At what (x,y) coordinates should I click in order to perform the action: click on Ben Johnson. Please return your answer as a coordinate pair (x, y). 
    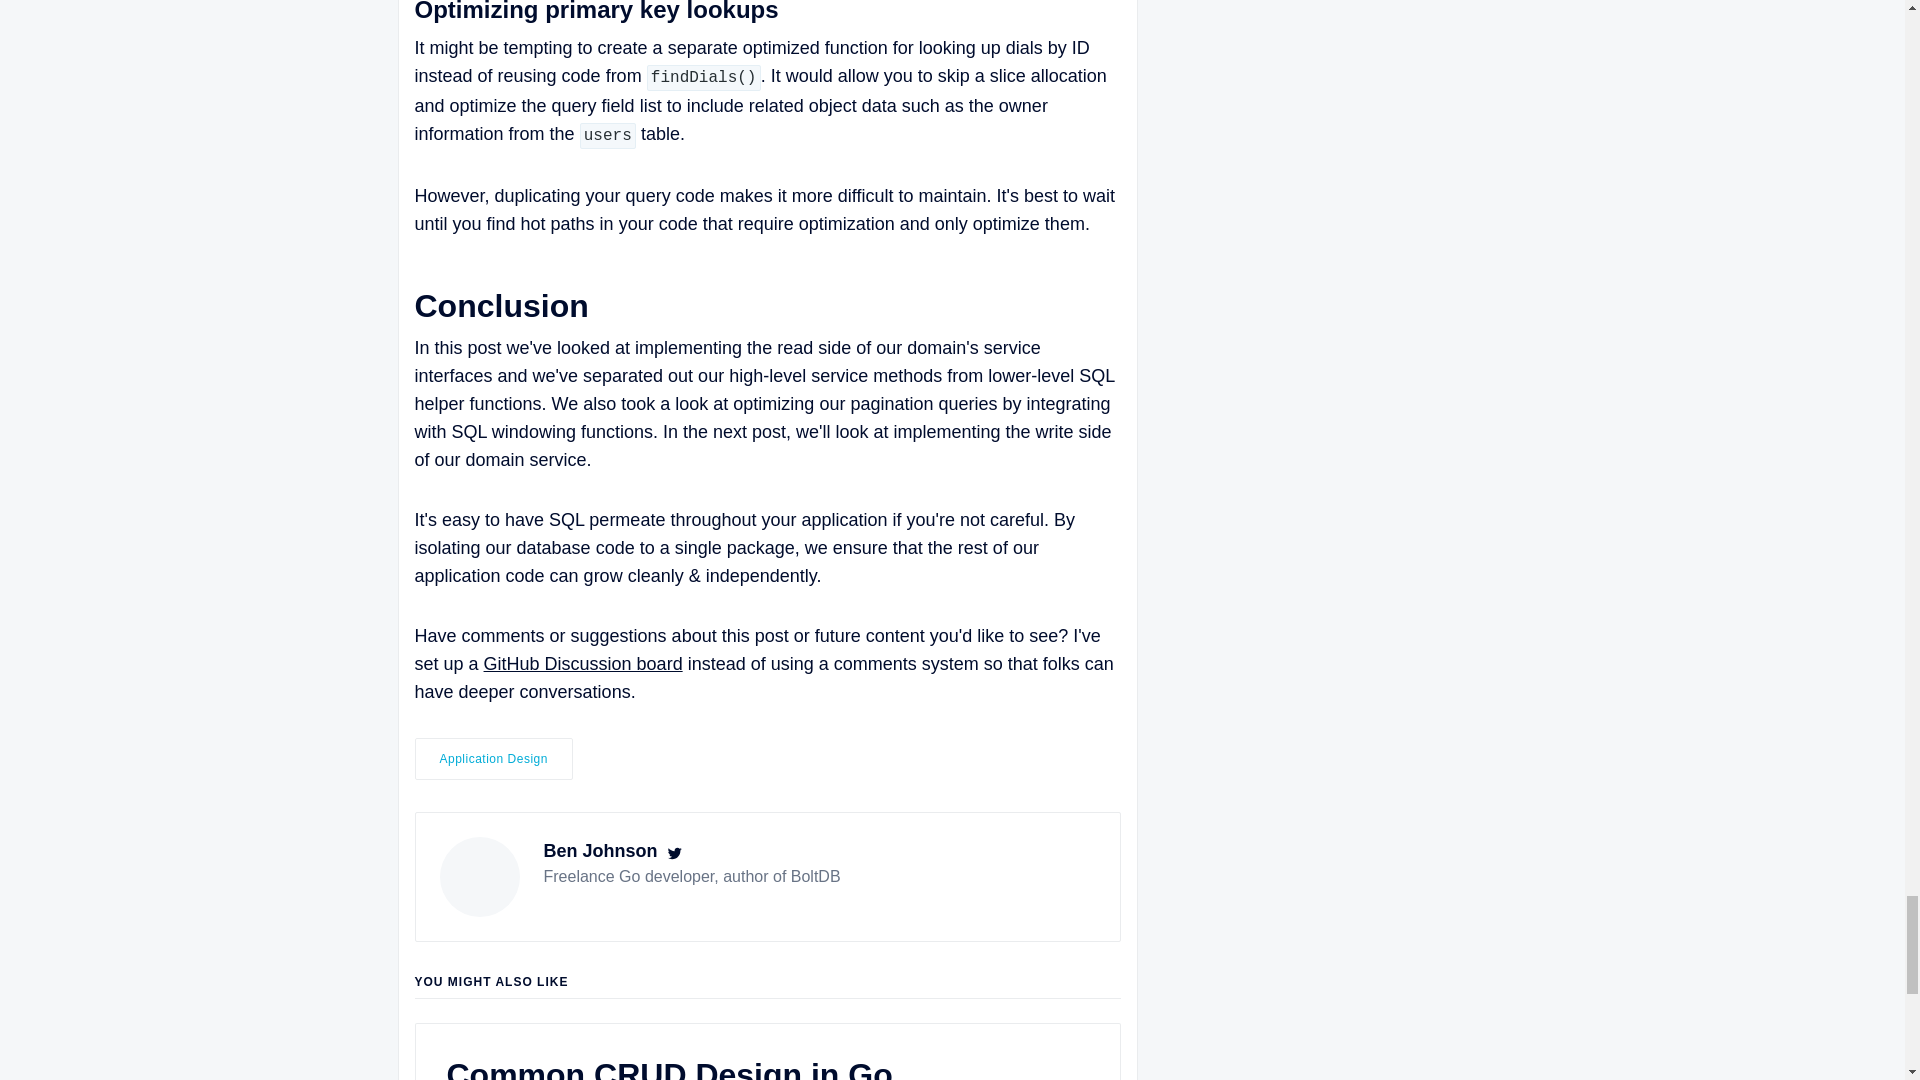
    Looking at the image, I should click on (600, 850).